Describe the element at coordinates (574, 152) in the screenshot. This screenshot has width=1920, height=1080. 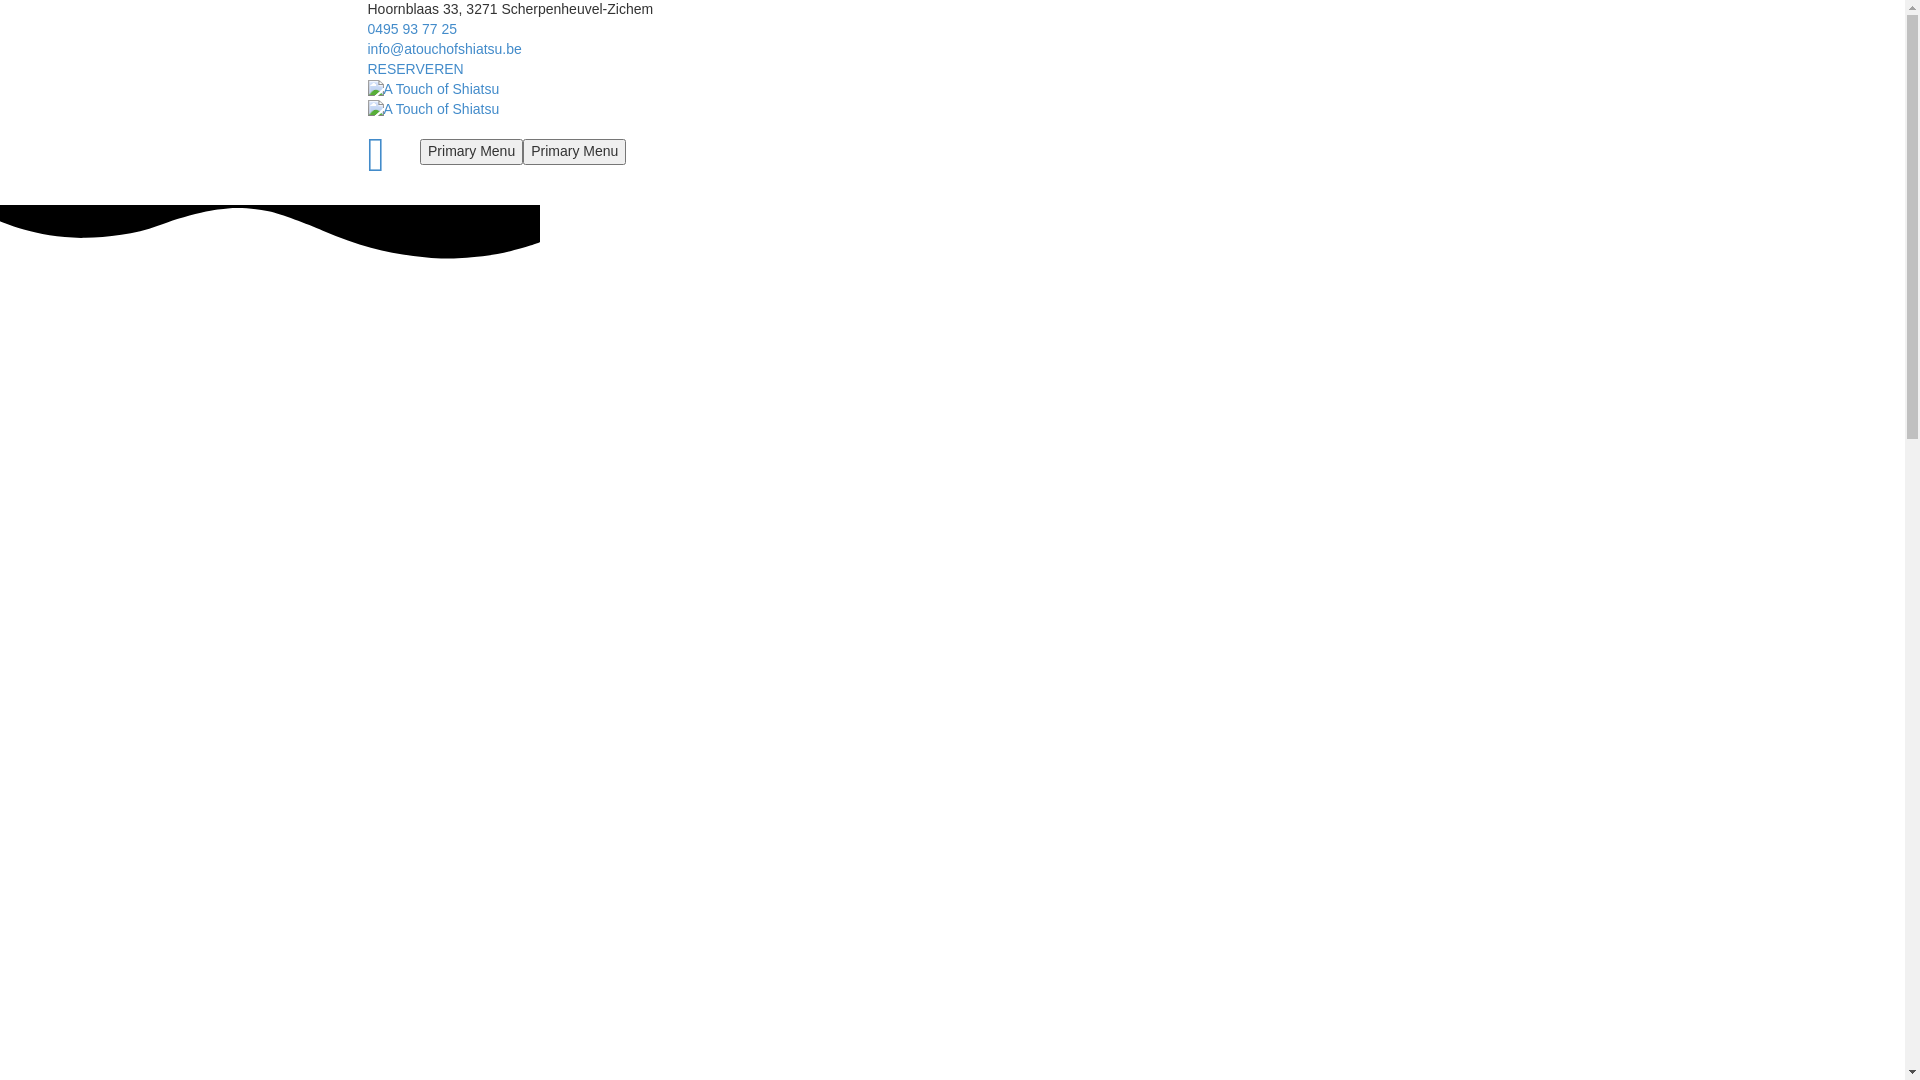
I see `Primary Menu` at that location.